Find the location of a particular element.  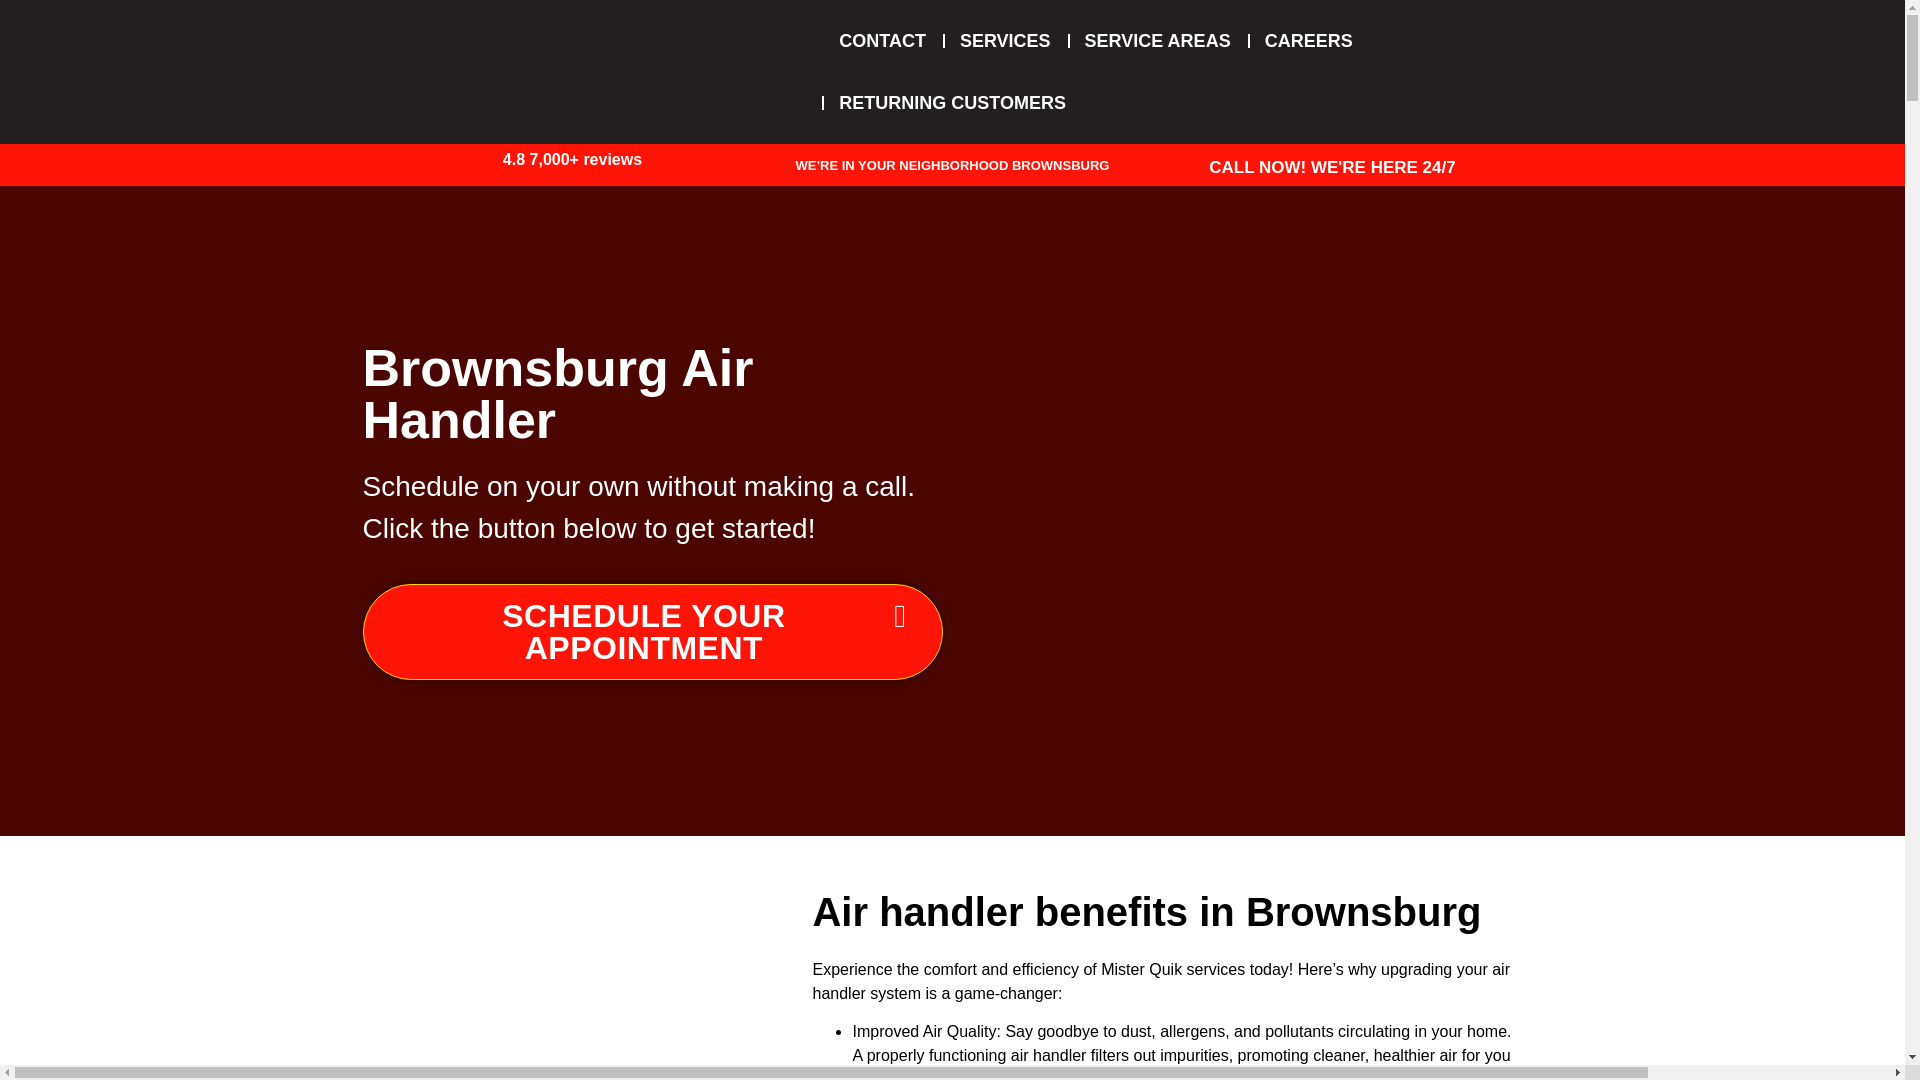

SERVICES is located at coordinates (1004, 40).